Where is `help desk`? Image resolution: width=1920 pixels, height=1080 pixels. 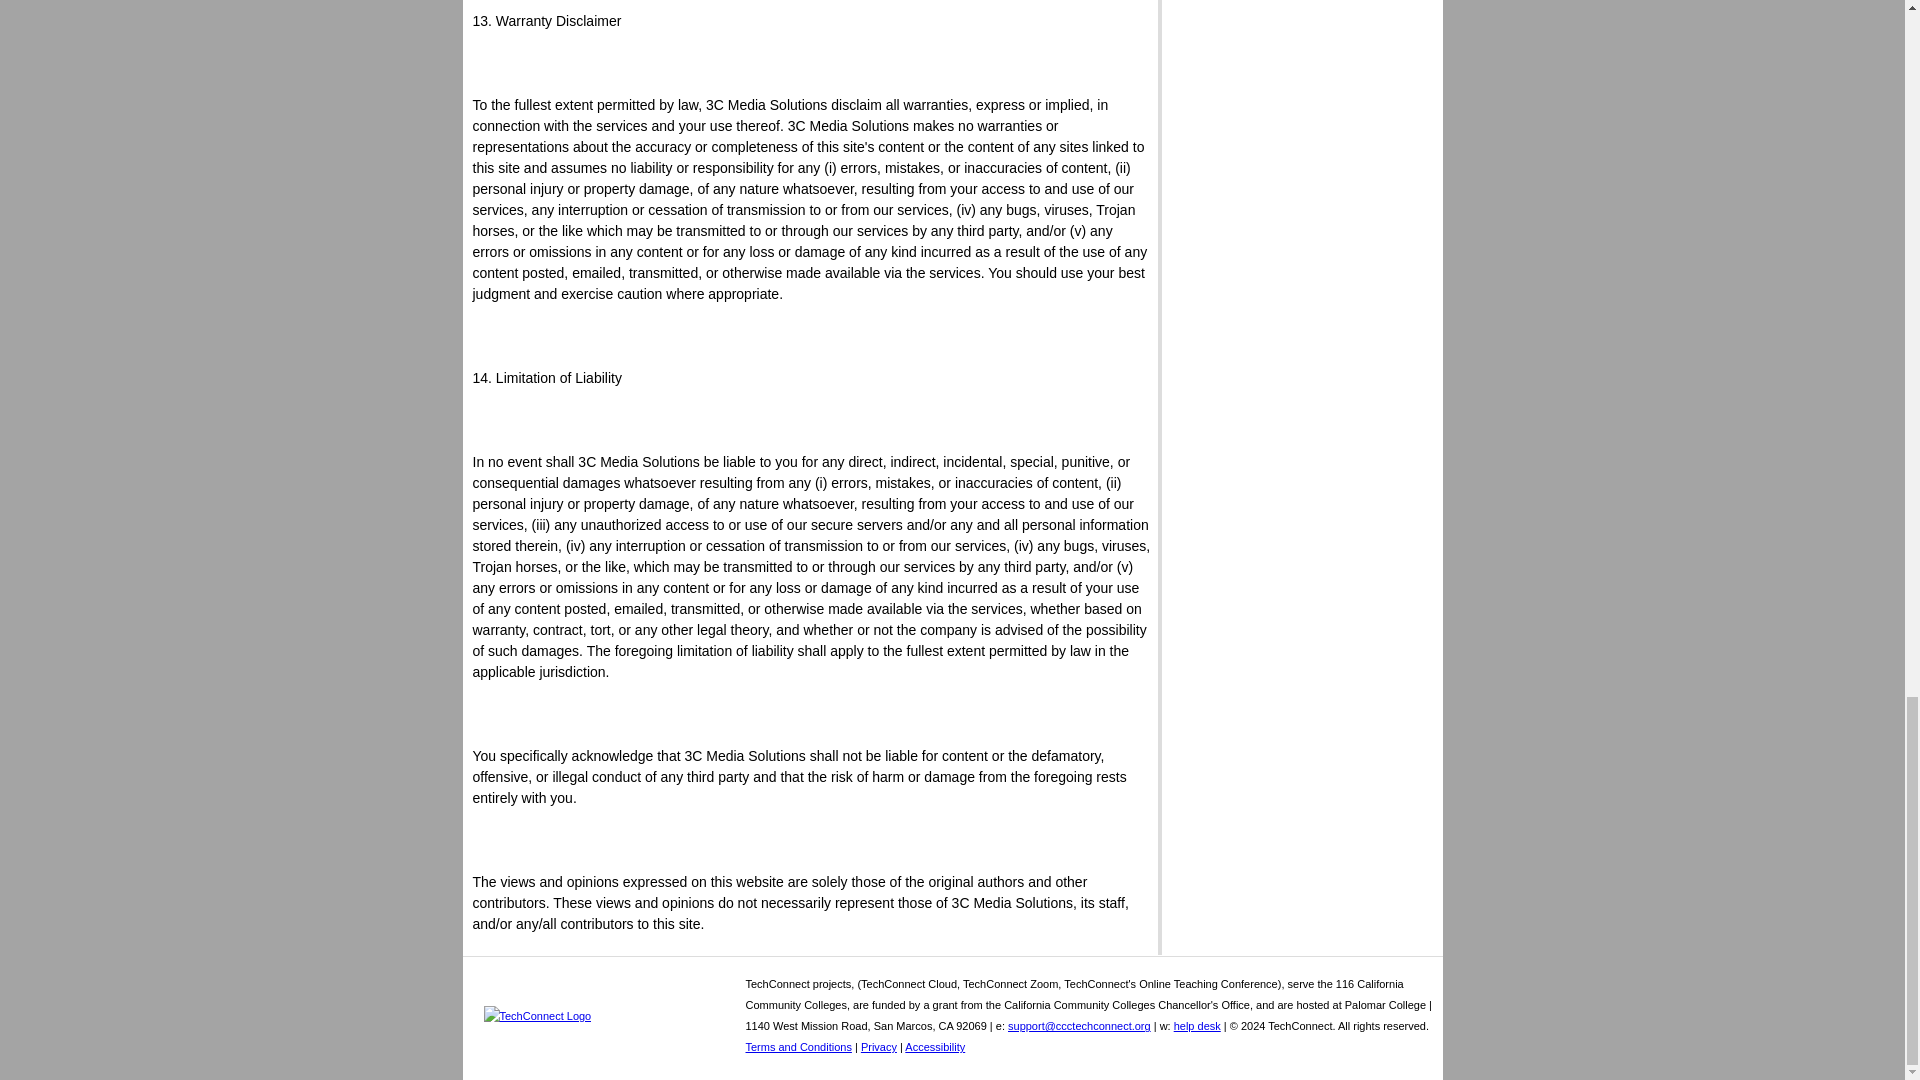
help desk is located at coordinates (1197, 1026).